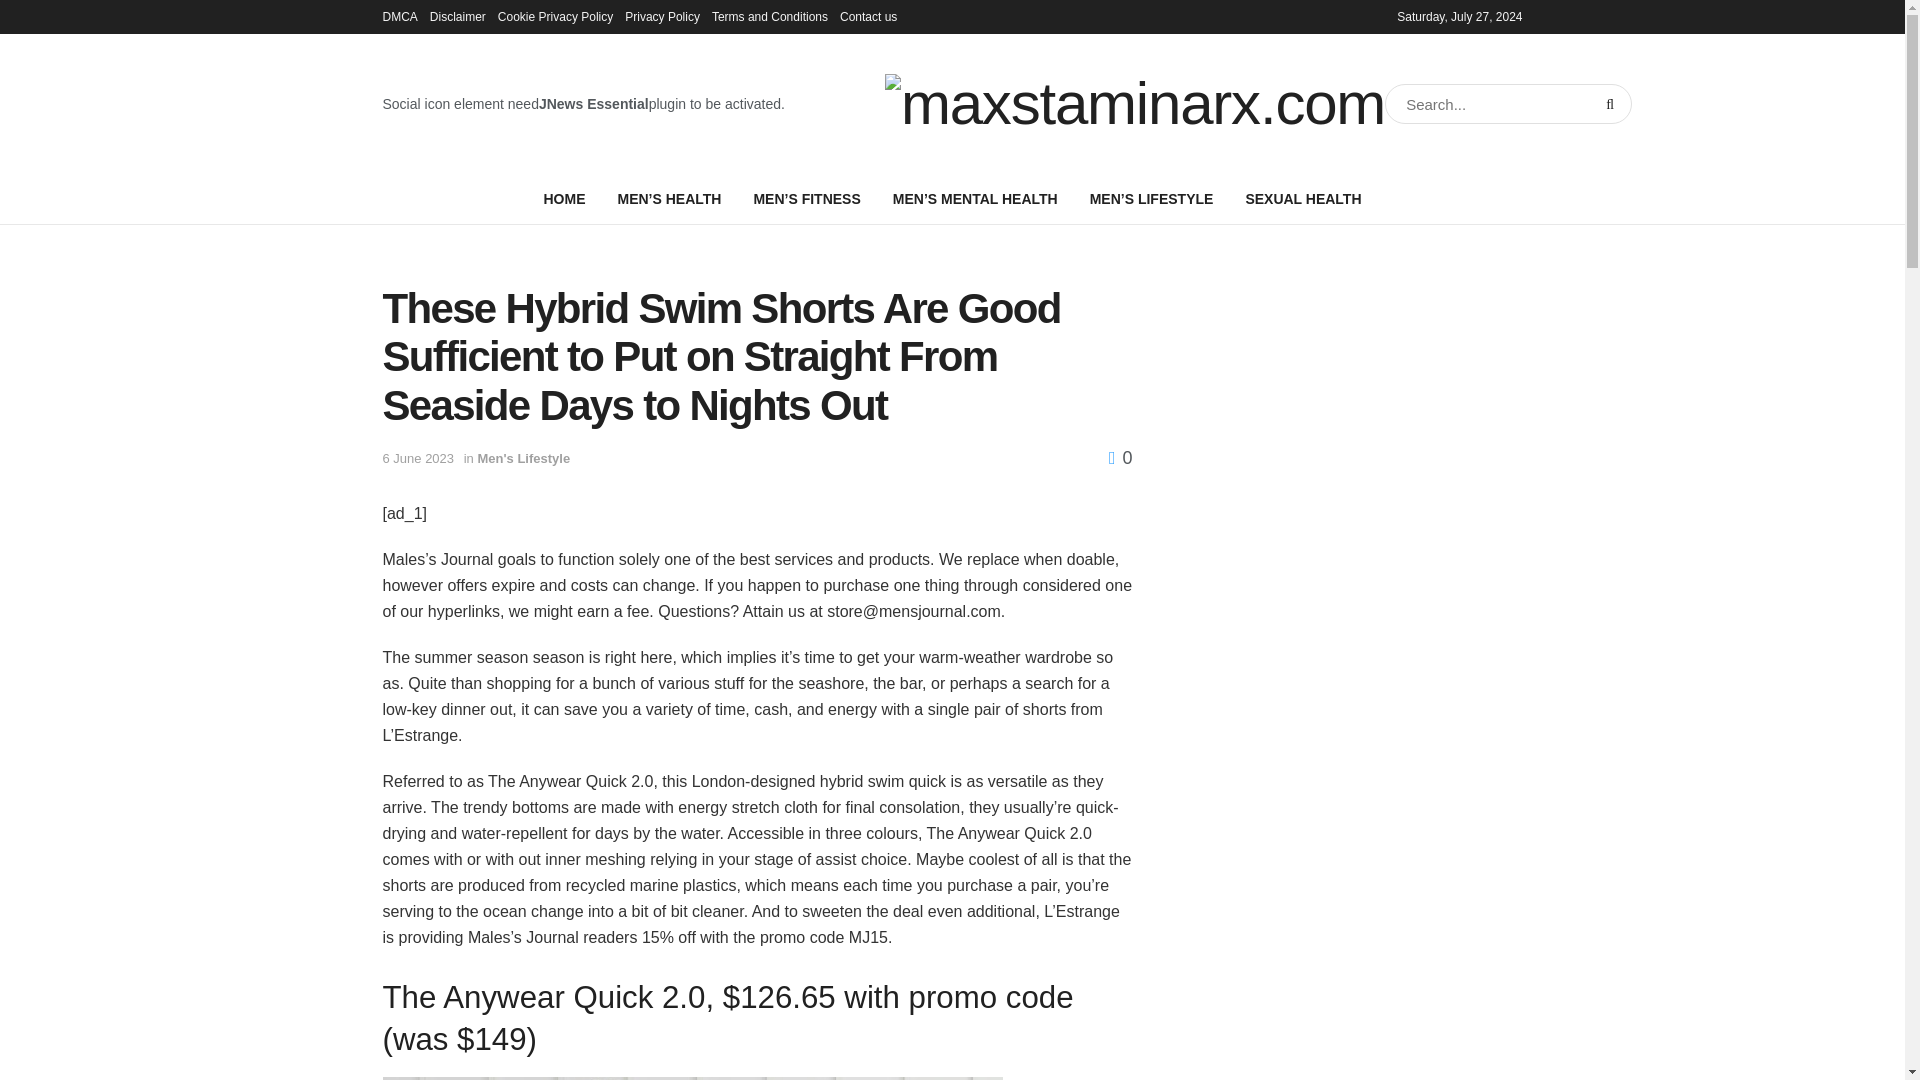 This screenshot has height=1080, width=1920. Describe the element at coordinates (418, 458) in the screenshot. I see `6 June 2023` at that location.